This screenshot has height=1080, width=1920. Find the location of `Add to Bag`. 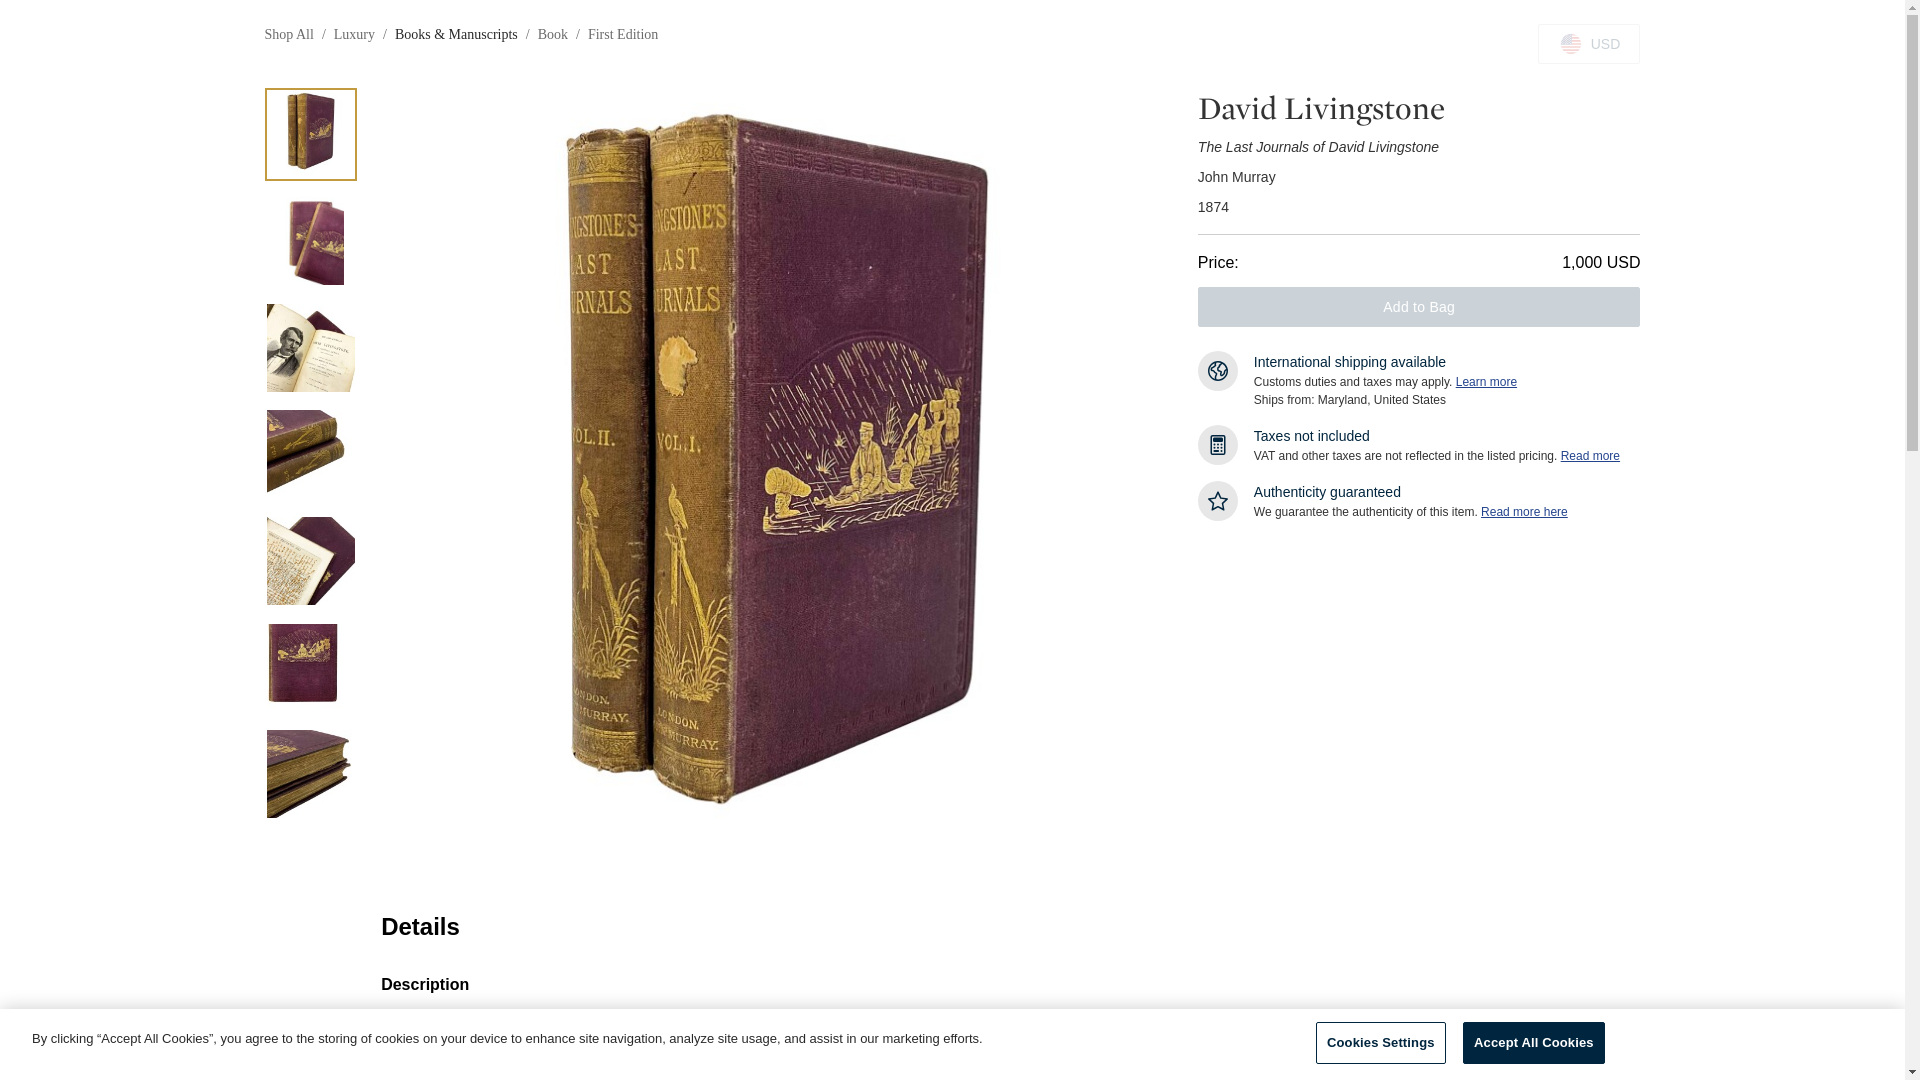

Add to Bag is located at coordinates (1420, 307).